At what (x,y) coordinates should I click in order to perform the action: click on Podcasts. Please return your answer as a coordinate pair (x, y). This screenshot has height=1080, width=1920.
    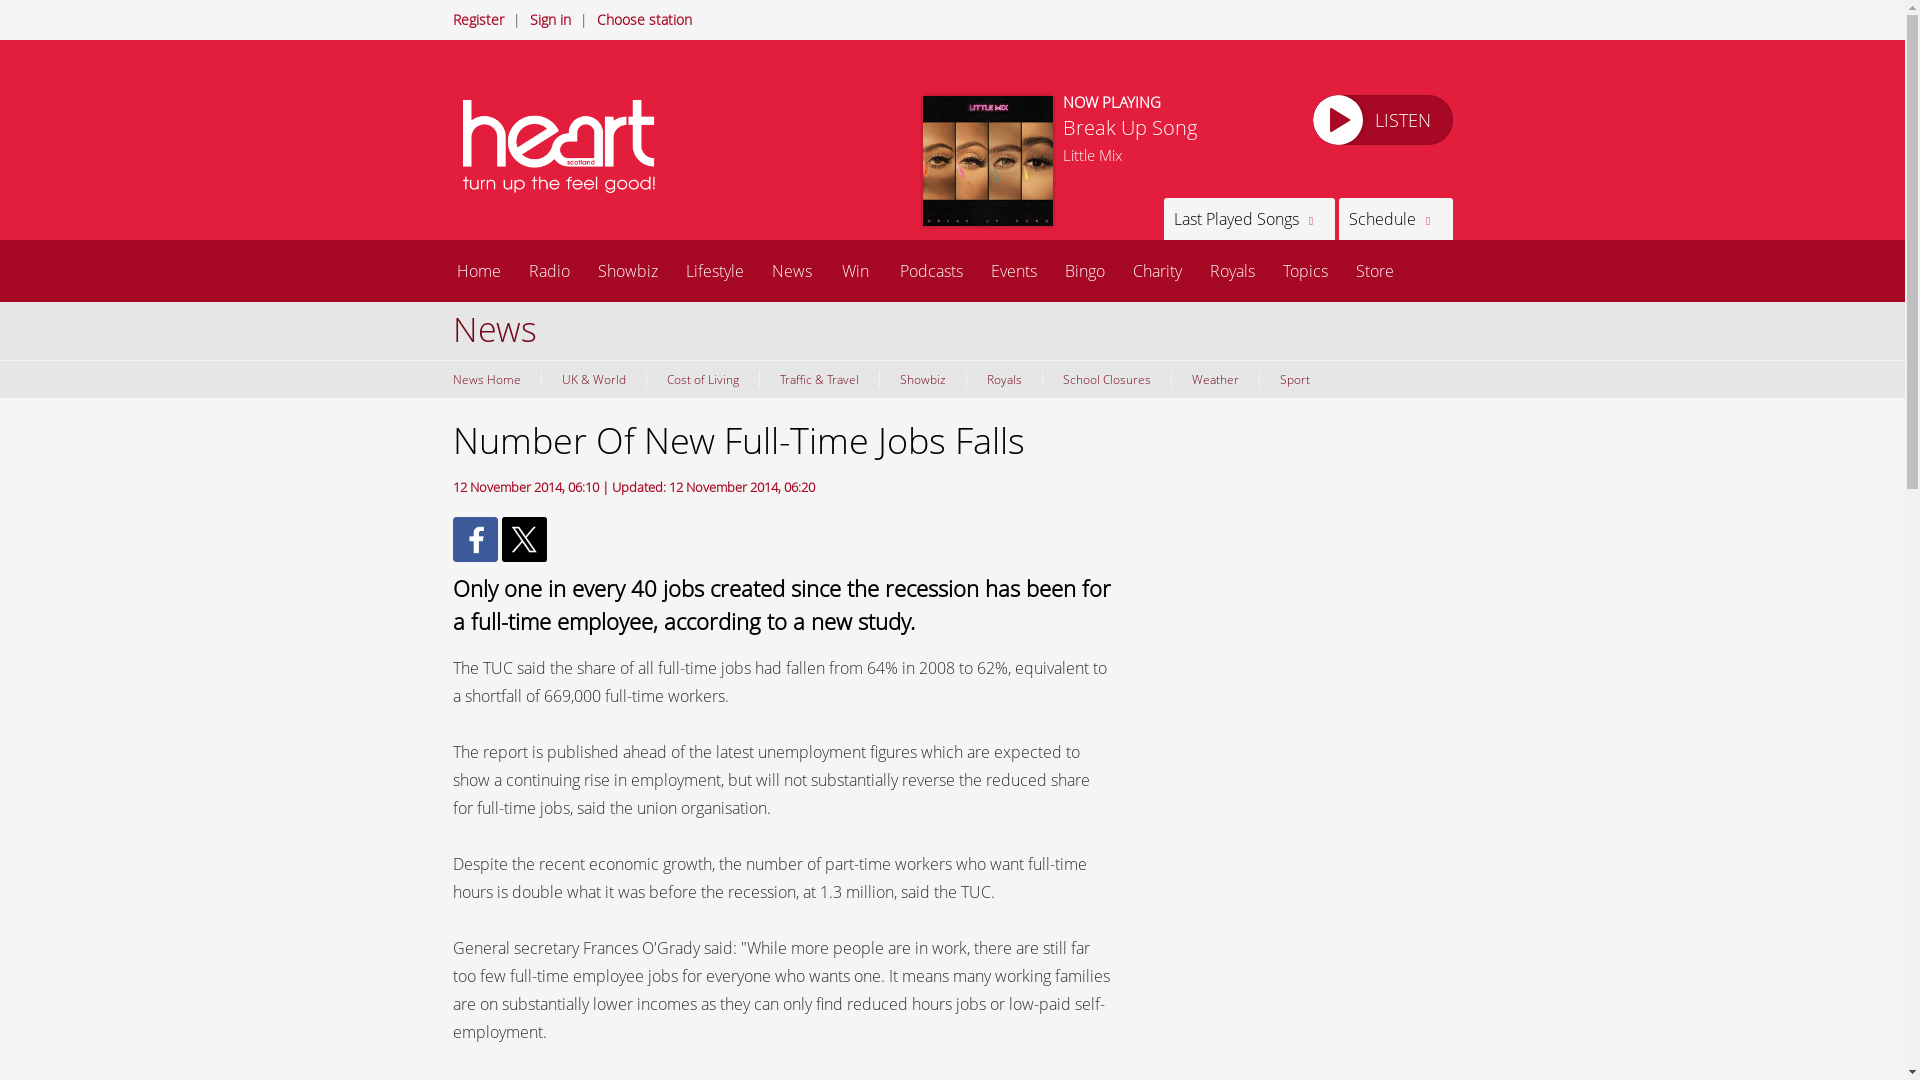
    Looking at the image, I should click on (931, 270).